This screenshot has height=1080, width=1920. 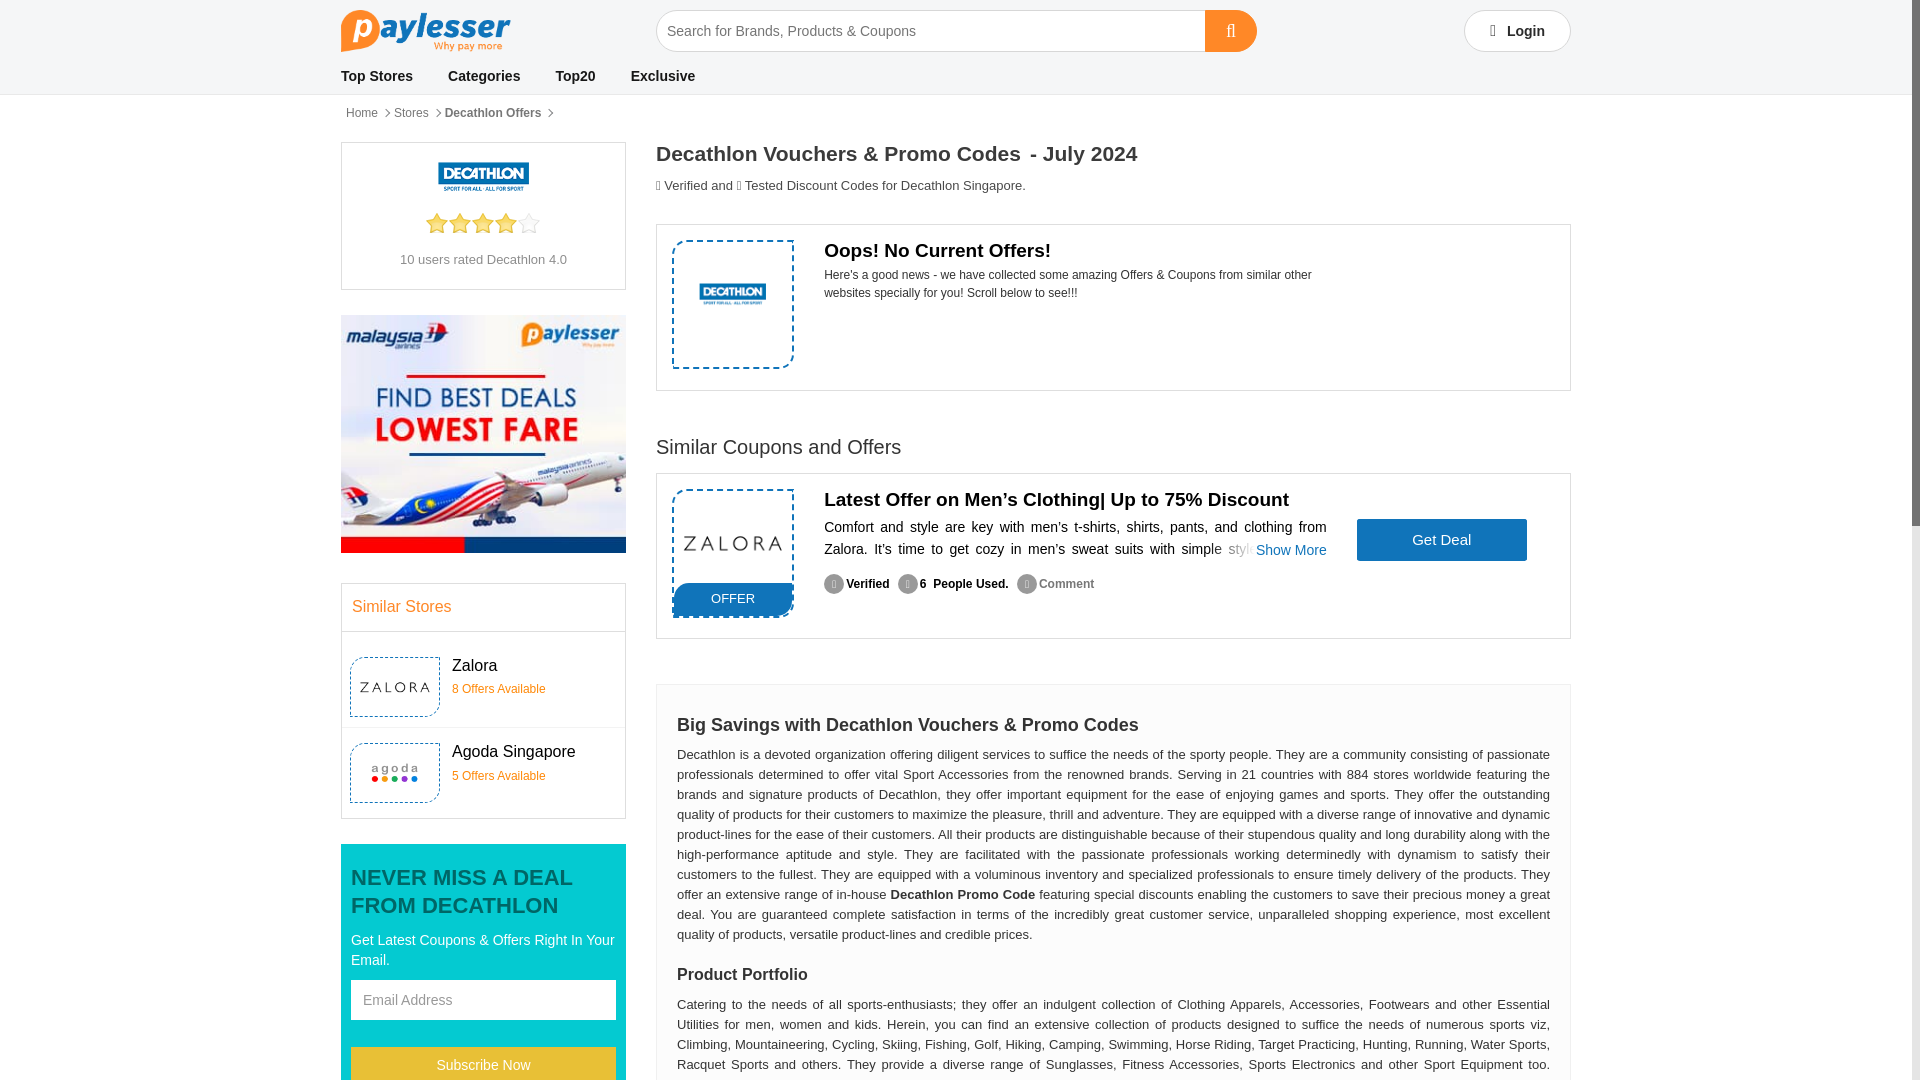 What do you see at coordinates (663, 76) in the screenshot?
I see `Exclusive` at bounding box center [663, 76].